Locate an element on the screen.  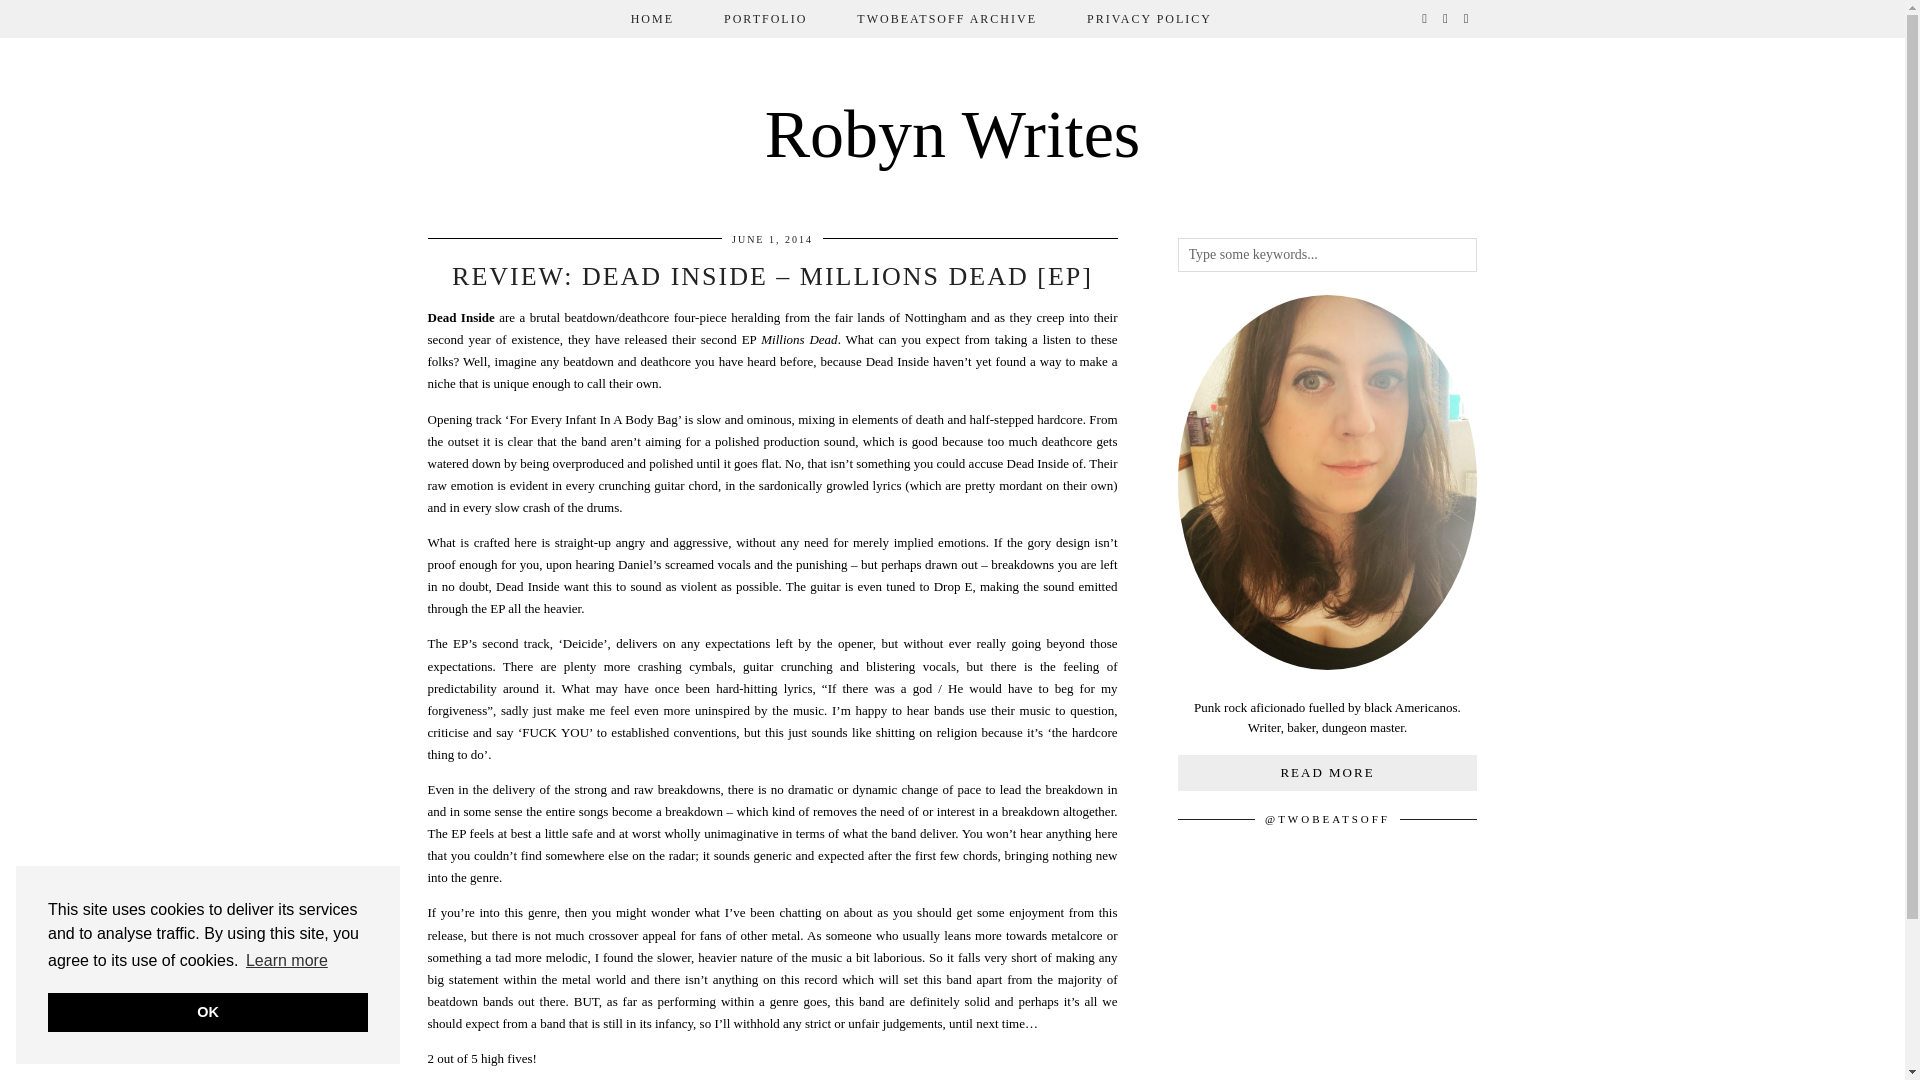
Robyn Writes is located at coordinates (952, 134).